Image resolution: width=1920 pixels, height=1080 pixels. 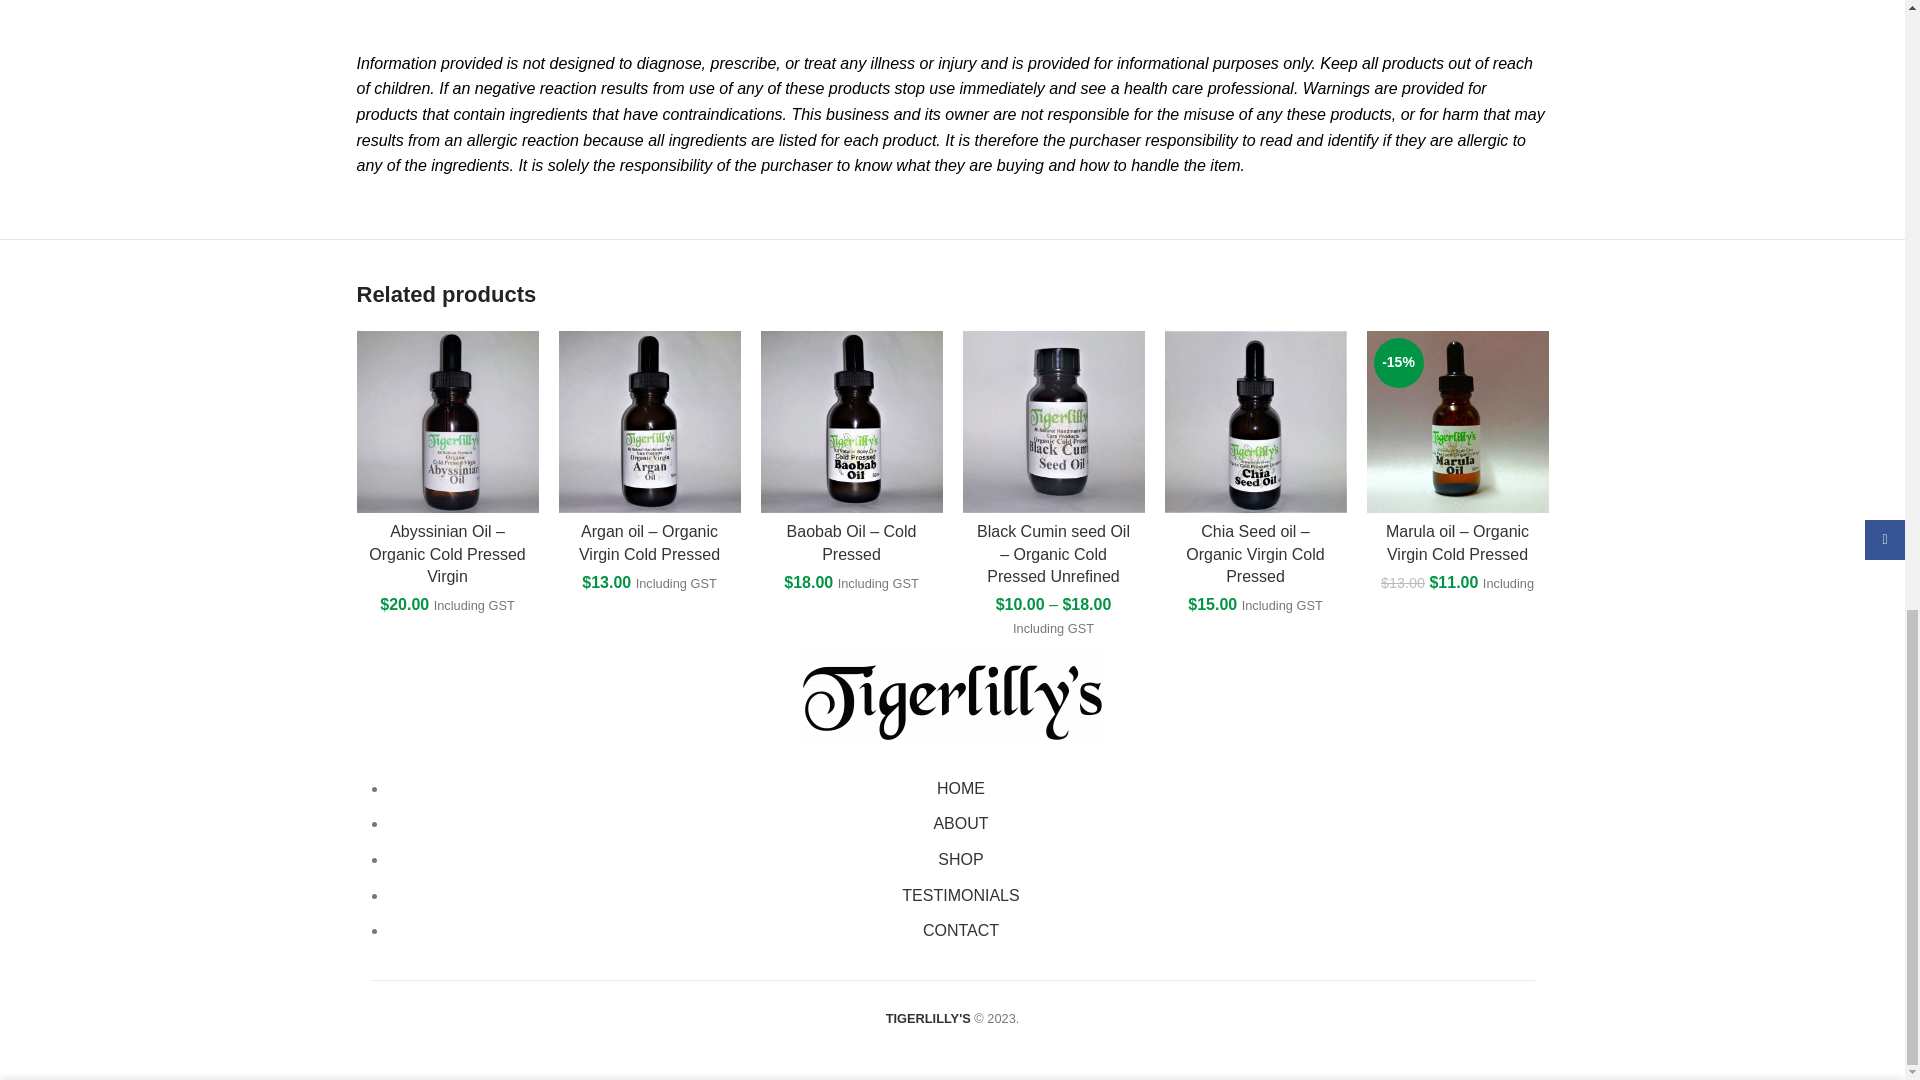 What do you see at coordinates (952, 697) in the screenshot?
I see `Asset 9` at bounding box center [952, 697].